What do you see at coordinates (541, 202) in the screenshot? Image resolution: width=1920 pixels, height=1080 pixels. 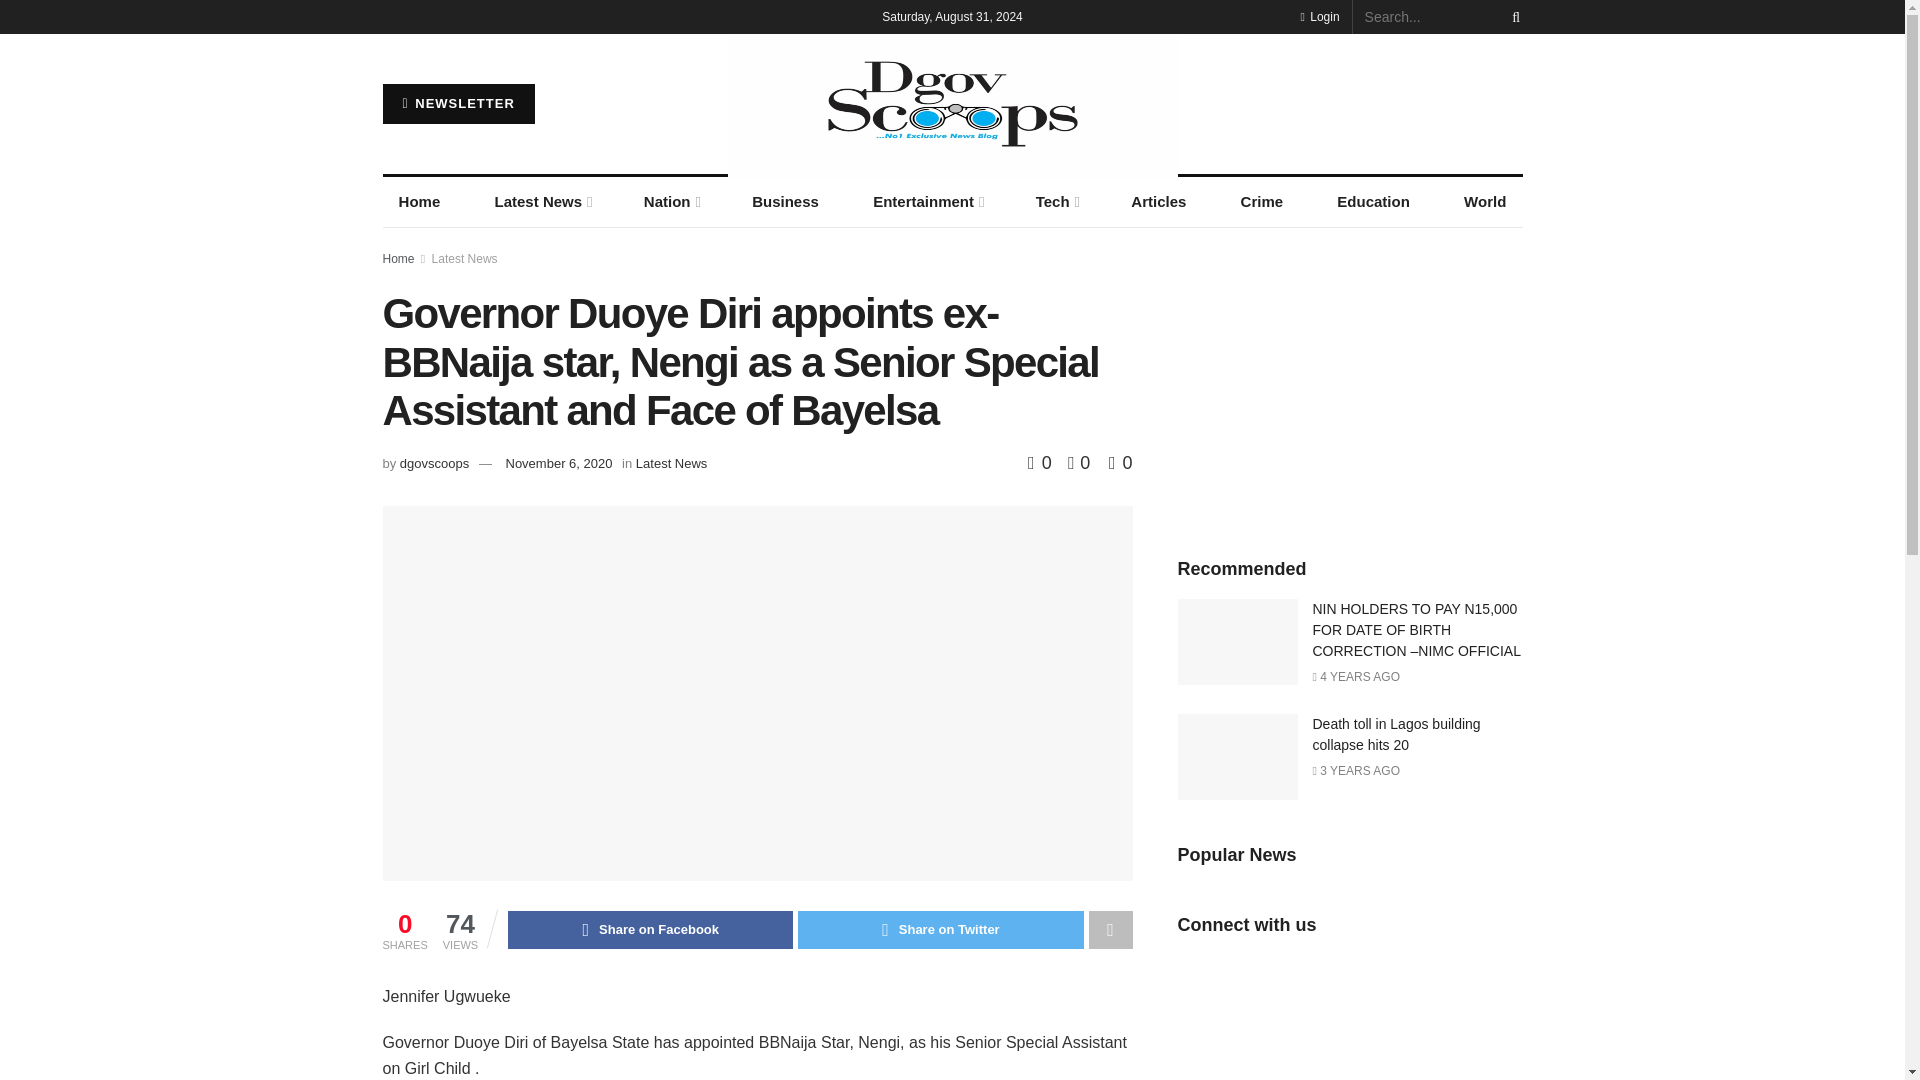 I see `Latest News` at bounding box center [541, 202].